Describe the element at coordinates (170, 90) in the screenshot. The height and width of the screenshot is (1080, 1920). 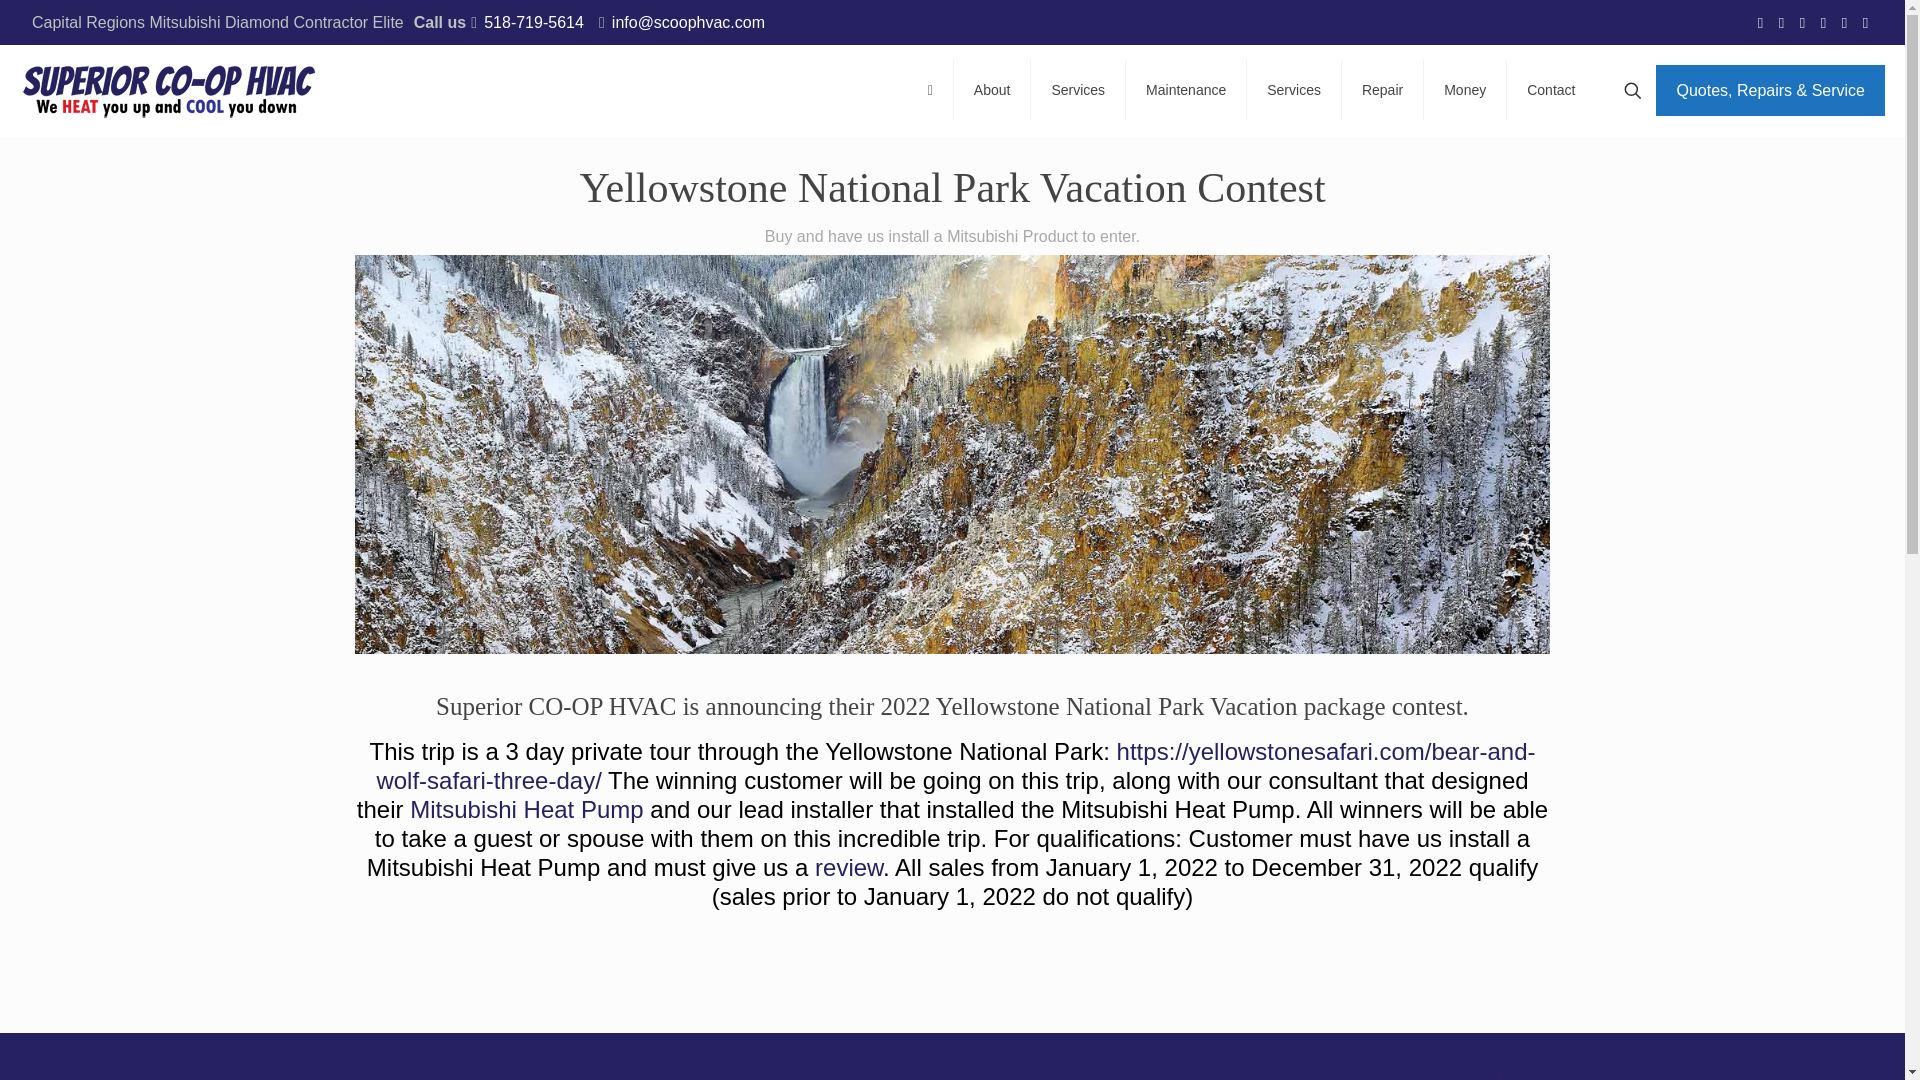
I see `Superior CO-OP HVAC` at that location.